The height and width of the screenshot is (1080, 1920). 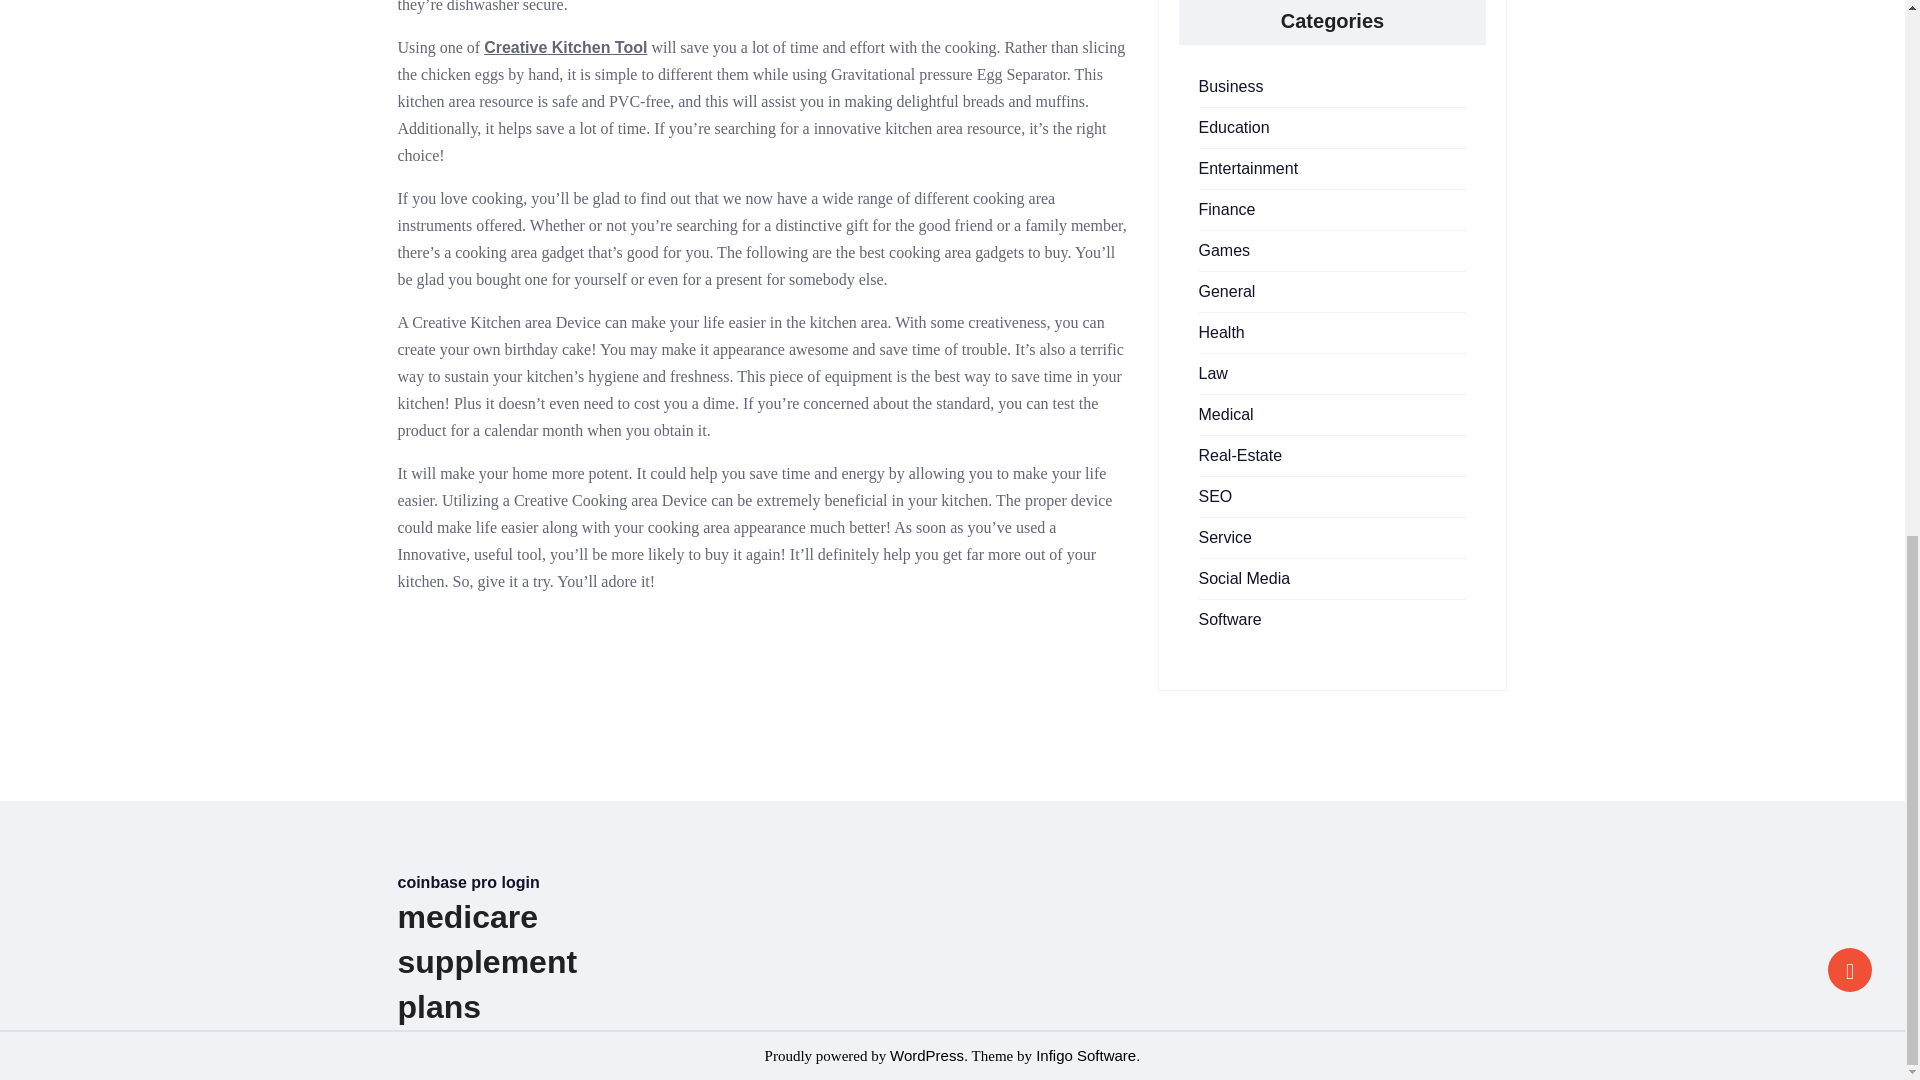 What do you see at coordinates (1226, 209) in the screenshot?
I see `Finance` at bounding box center [1226, 209].